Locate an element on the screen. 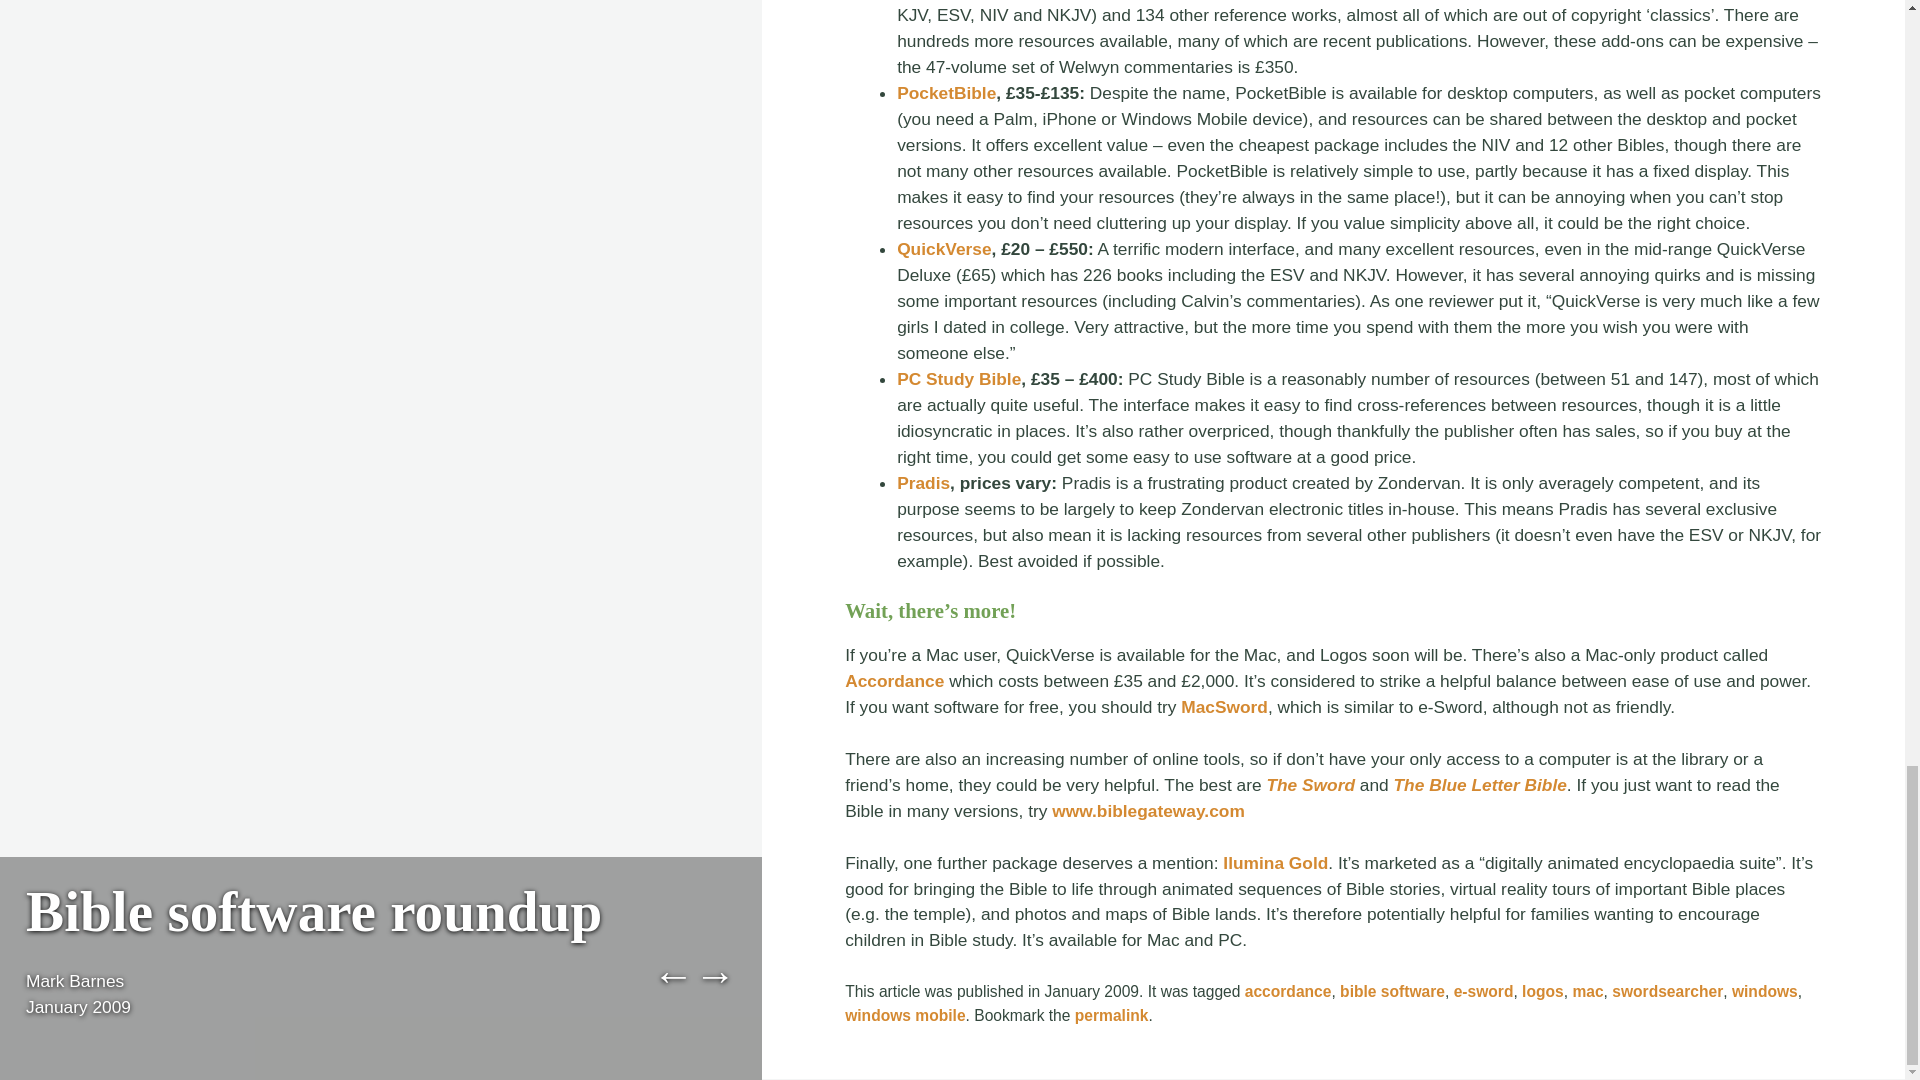  Permalink to Bible software roundup is located at coordinates (1112, 1014).